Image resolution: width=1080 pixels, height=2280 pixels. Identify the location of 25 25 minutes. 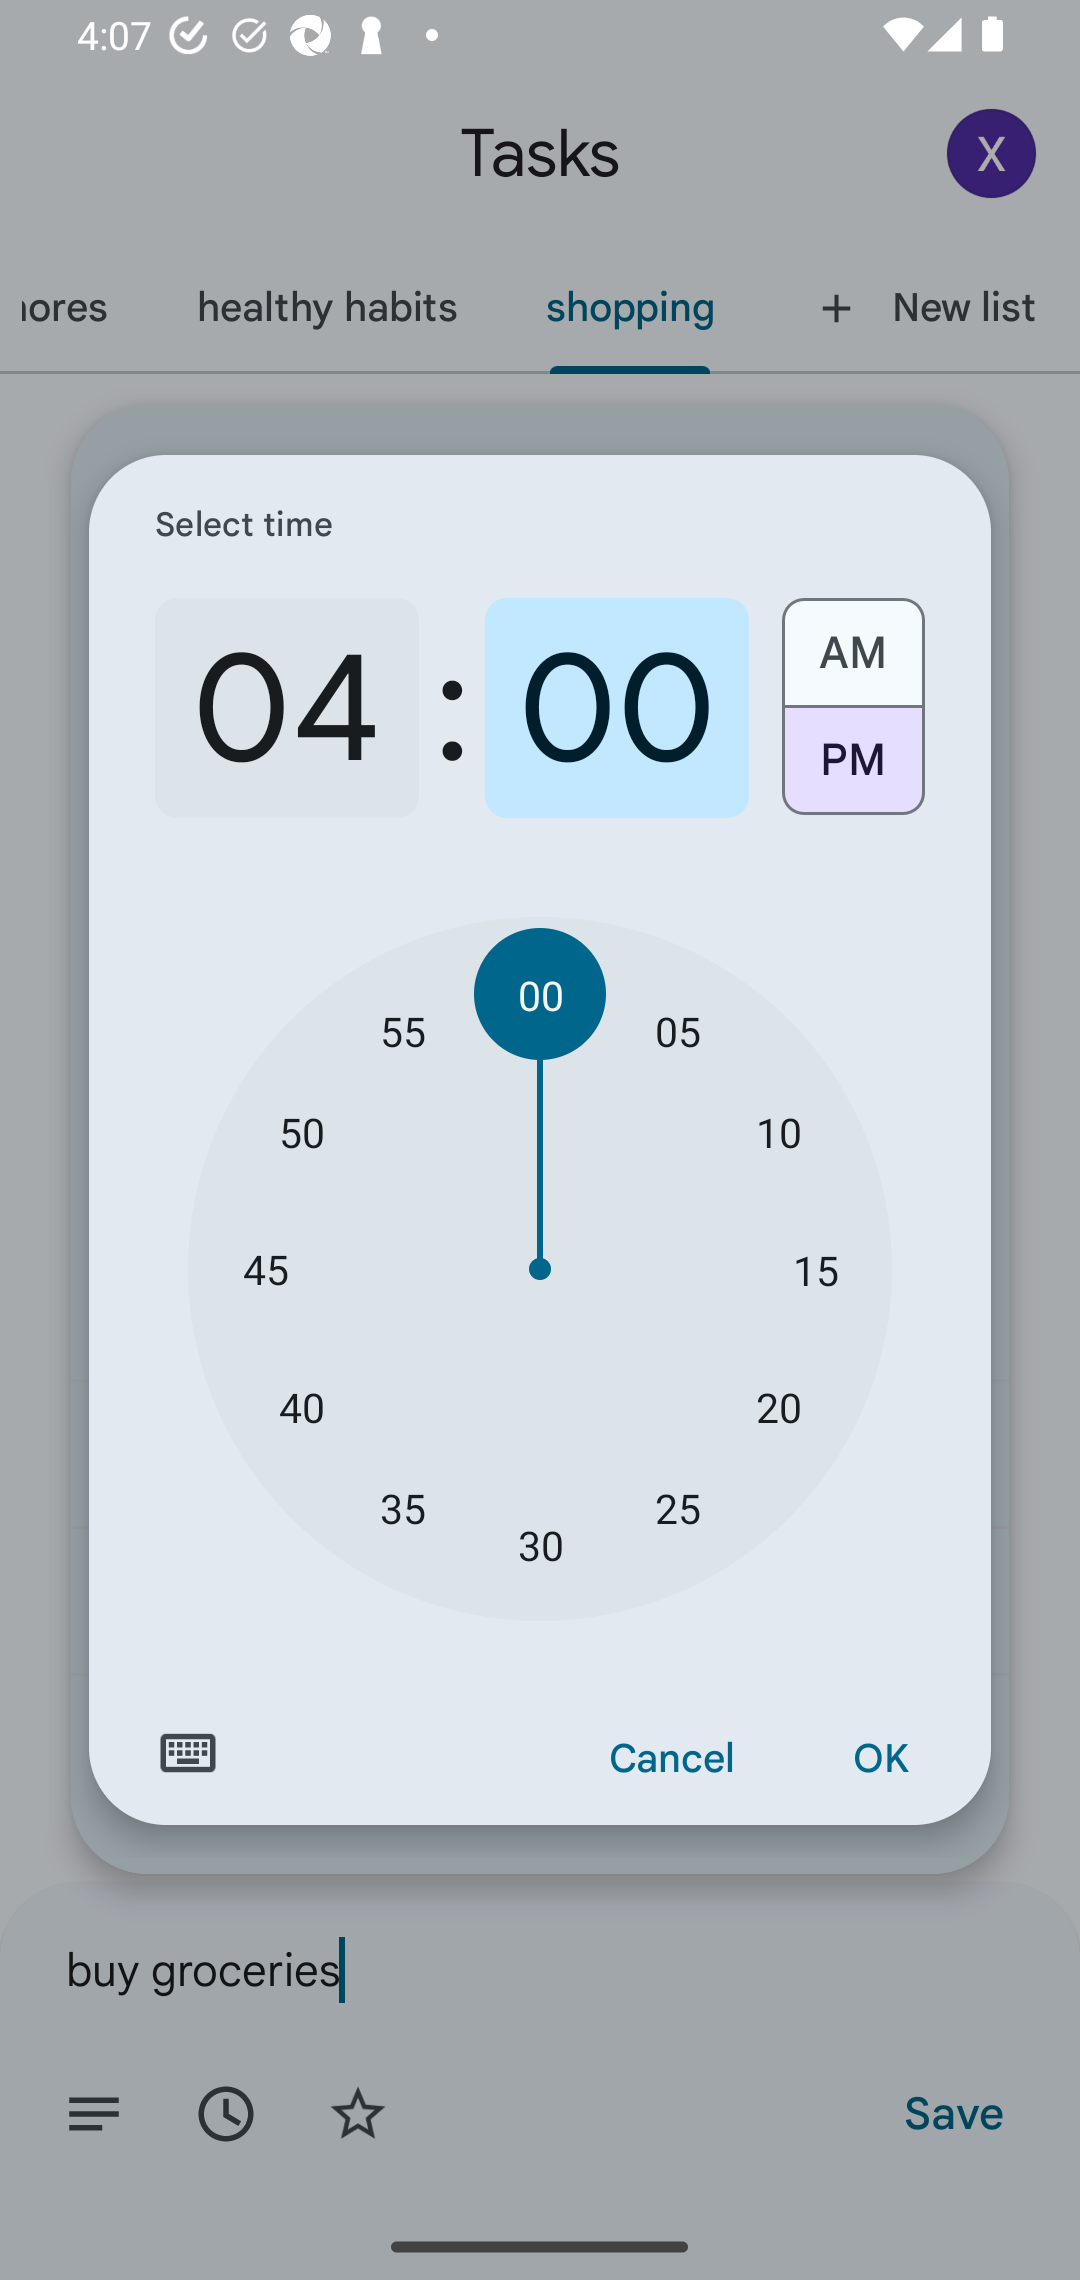
(678, 1506).